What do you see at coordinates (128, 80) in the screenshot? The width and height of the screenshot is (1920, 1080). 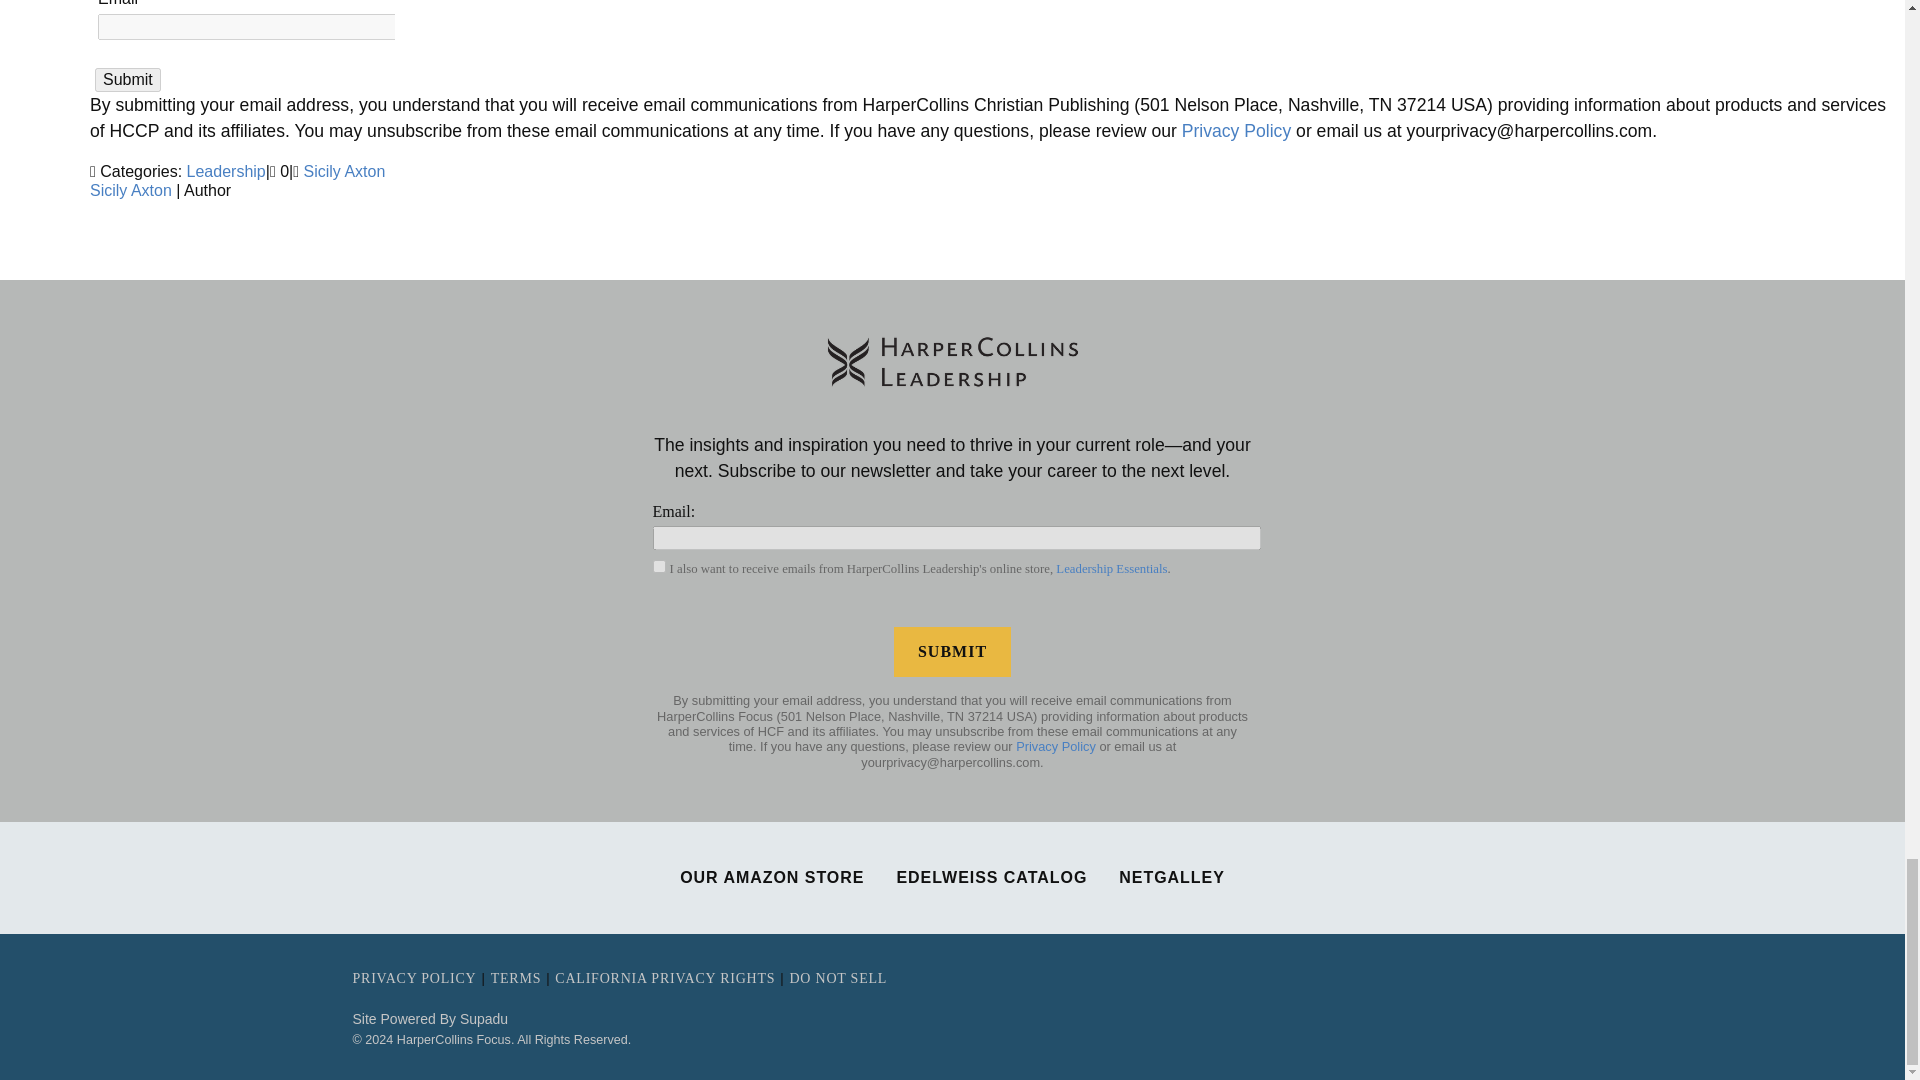 I see `Submit` at bounding box center [128, 80].